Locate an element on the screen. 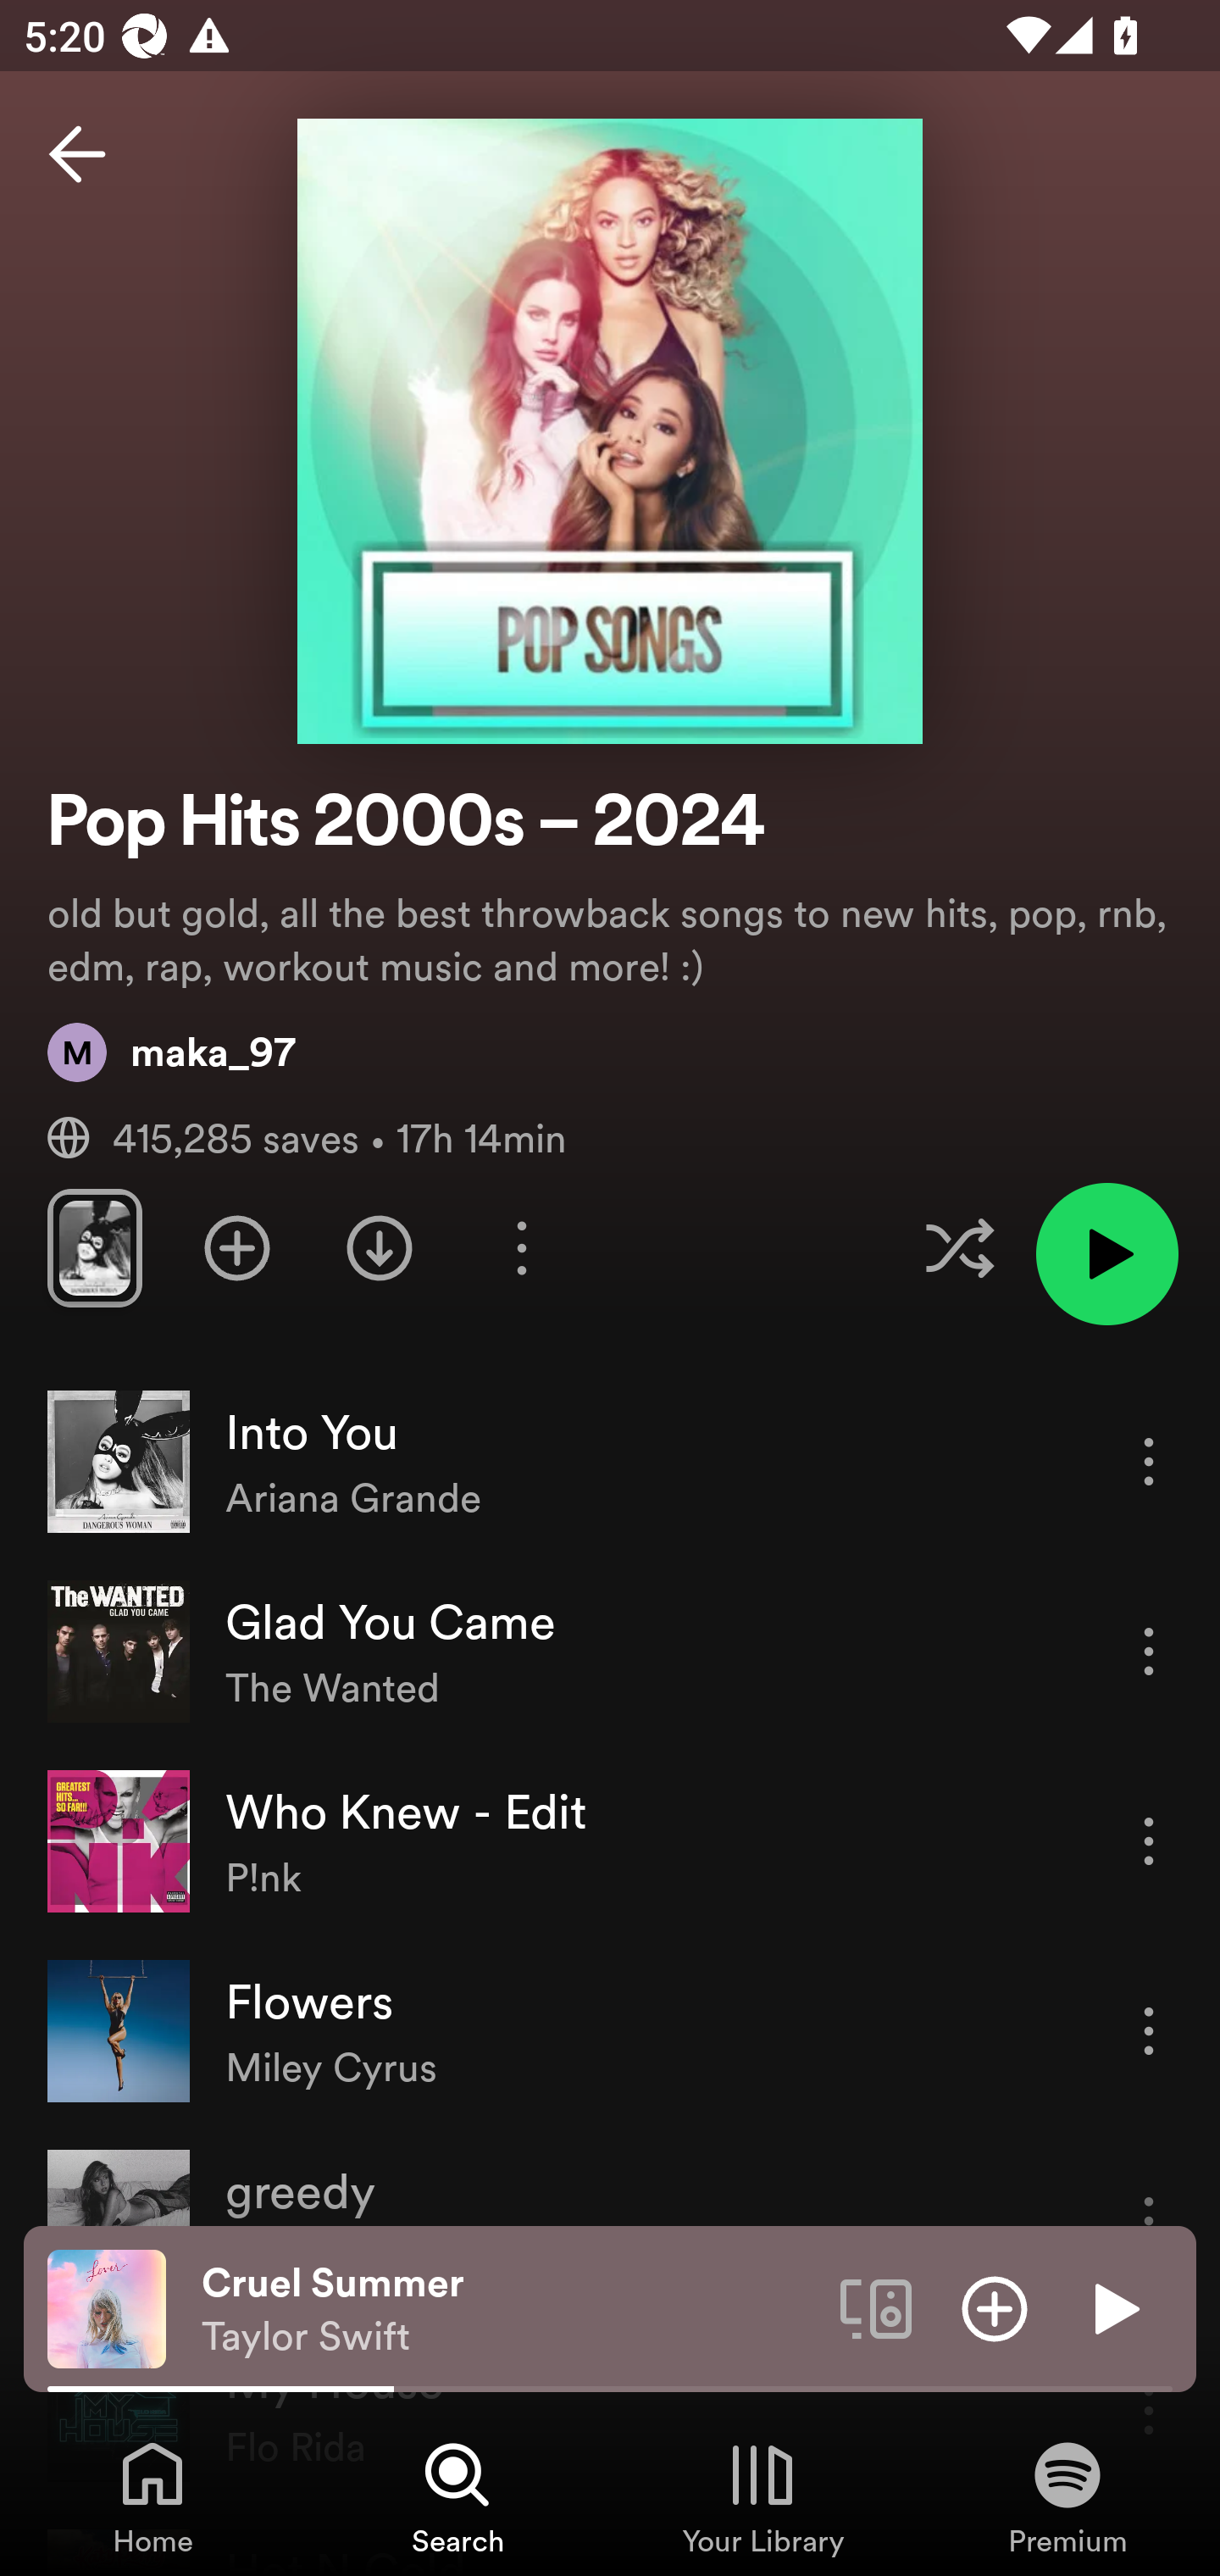  Premium, Tab 4 of 4 Premium Premium is located at coordinates (1067, 2496).